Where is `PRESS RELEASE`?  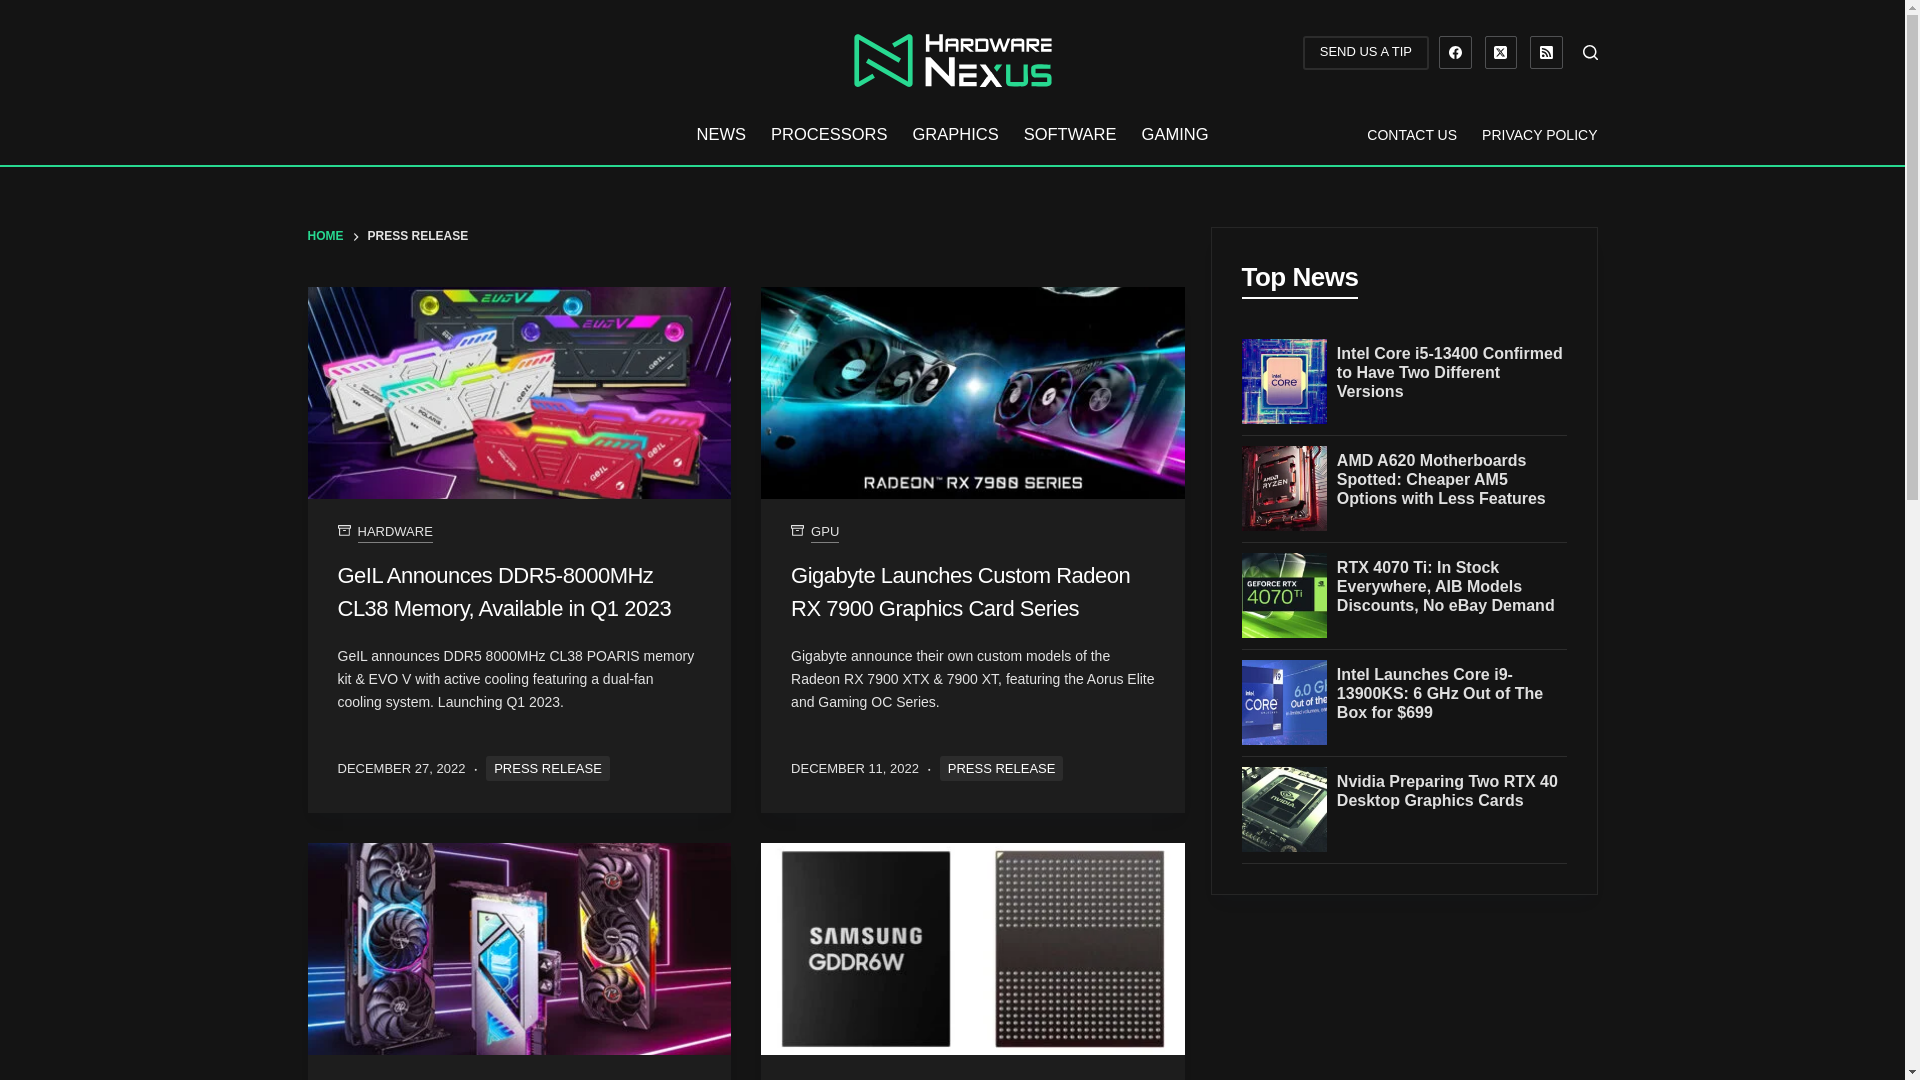
PRESS RELEASE is located at coordinates (548, 768).